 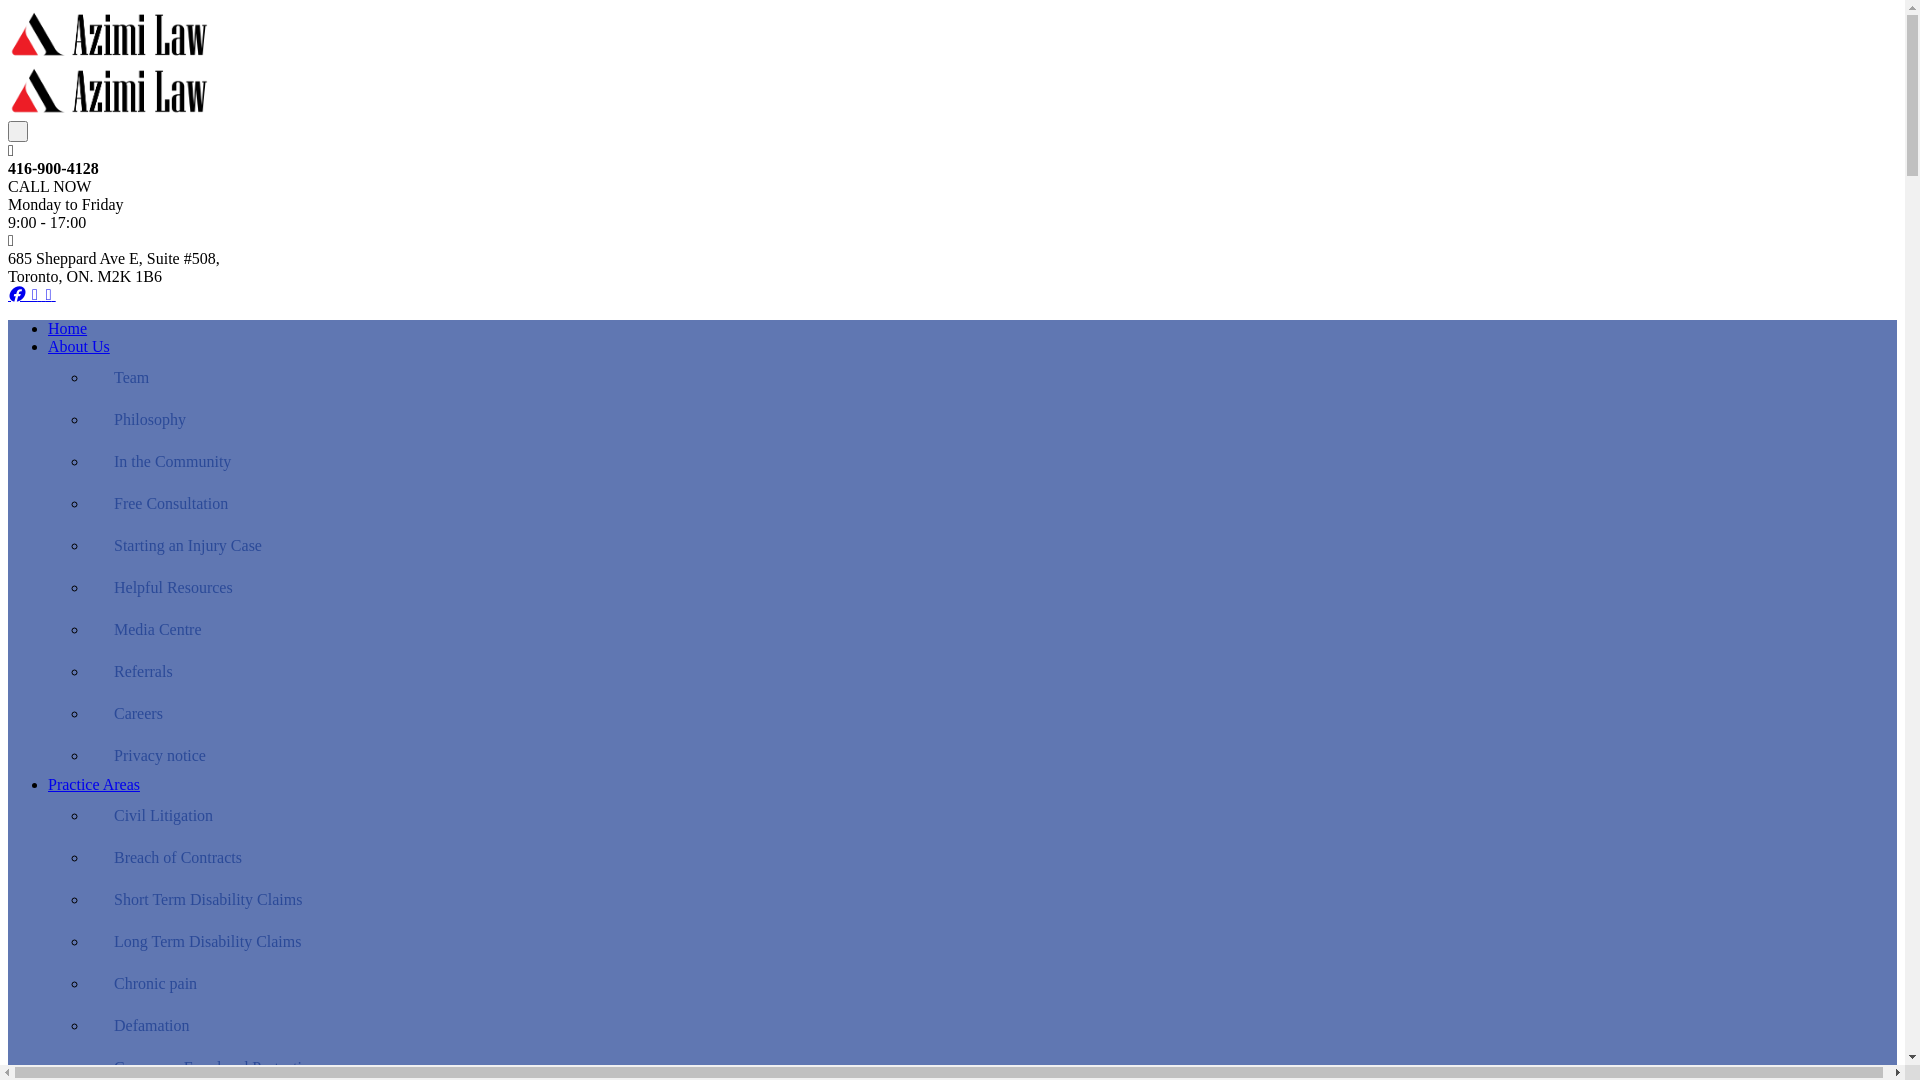 I want to click on Helpful Resources, so click(x=992, y=587).